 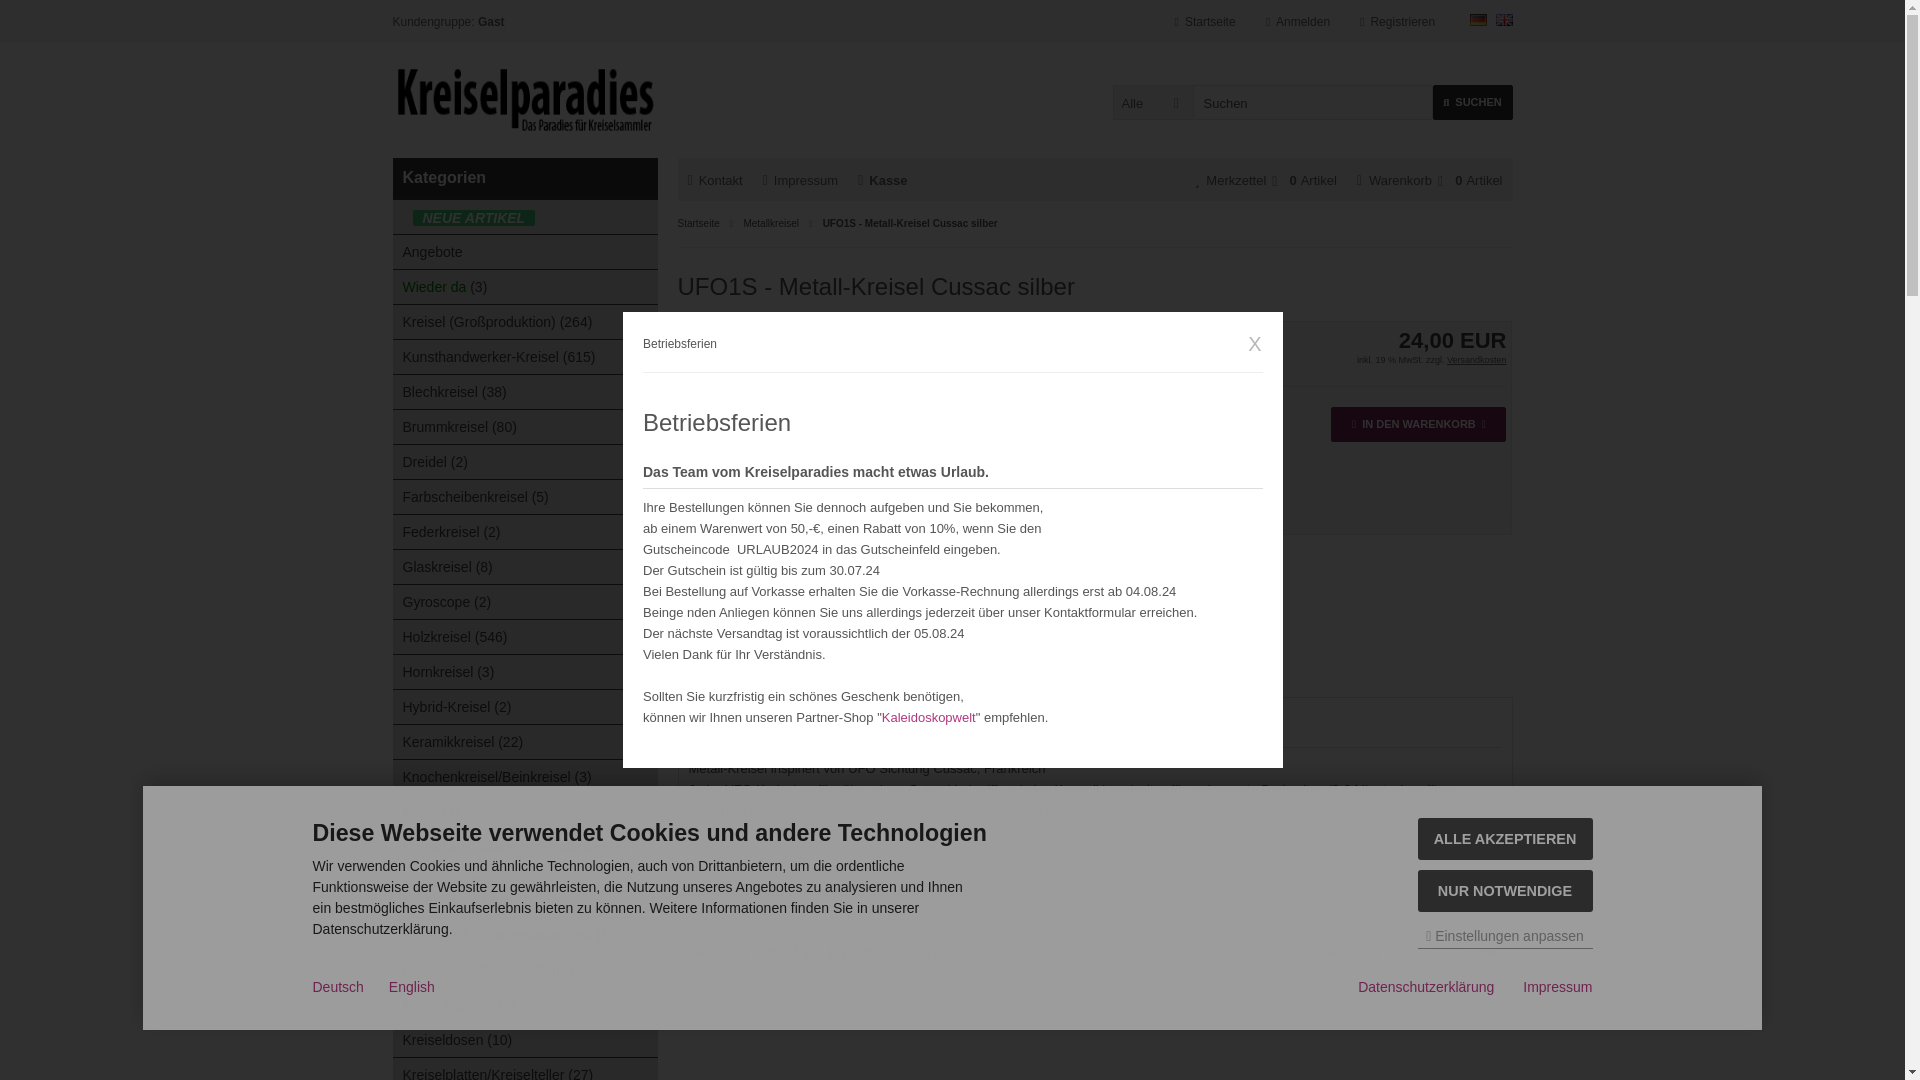 I want to click on Information, so click(x=1477, y=360).